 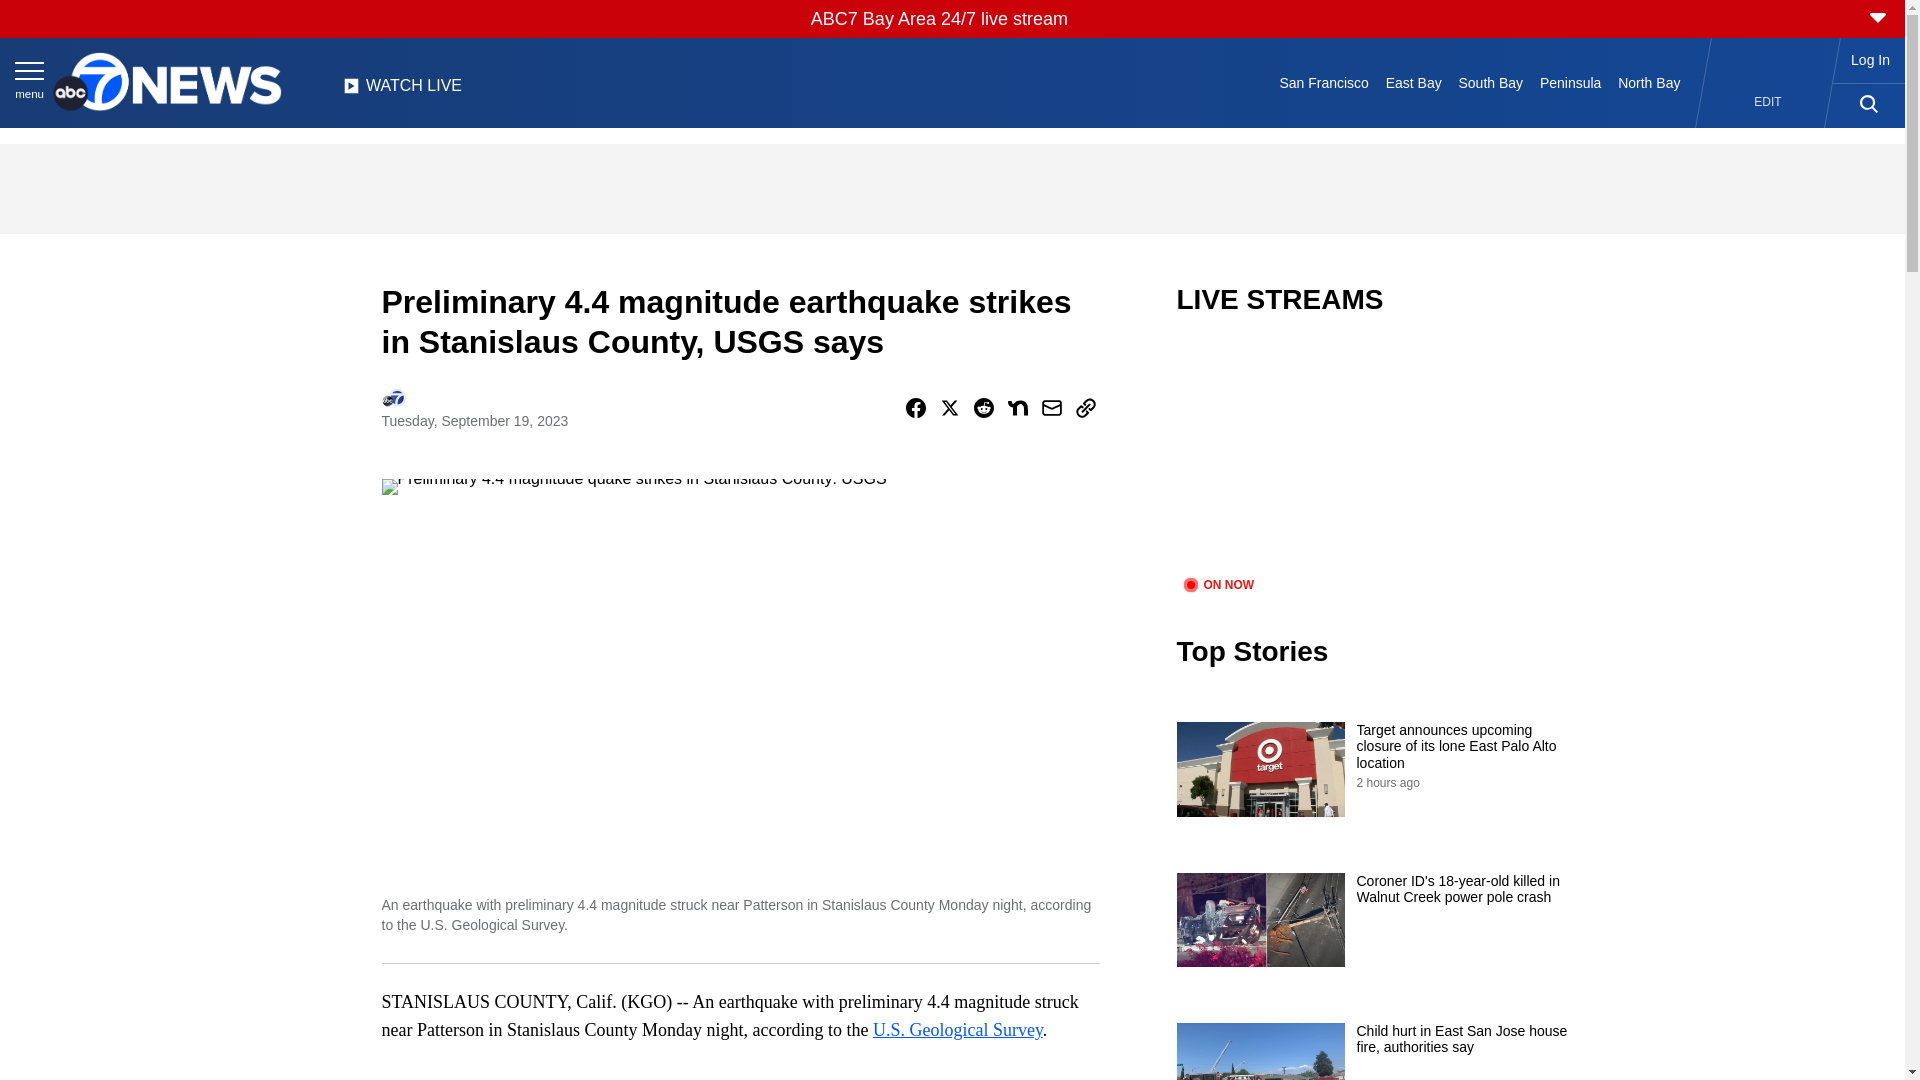 I want to click on Peninsula, so click(x=1571, y=82).